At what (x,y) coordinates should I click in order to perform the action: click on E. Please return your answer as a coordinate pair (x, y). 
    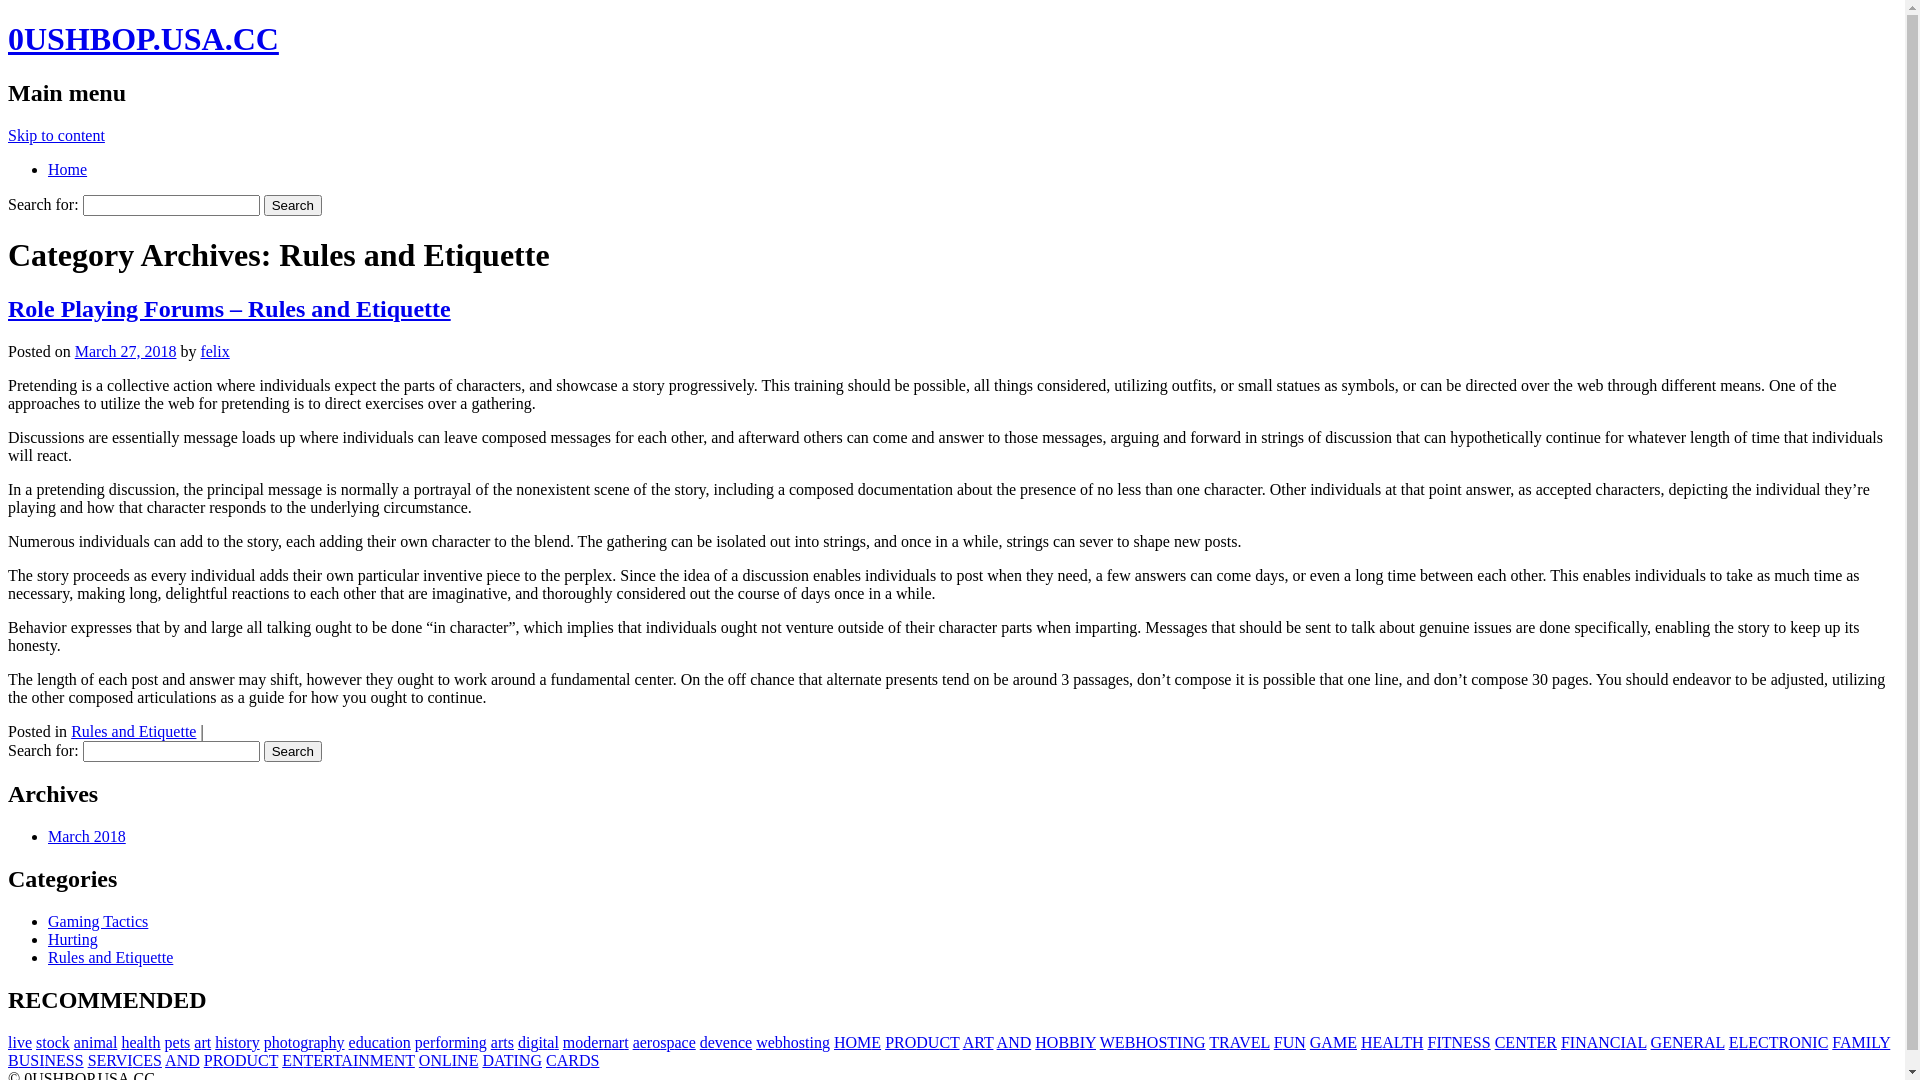
    Looking at the image, I should click on (1468, 1042).